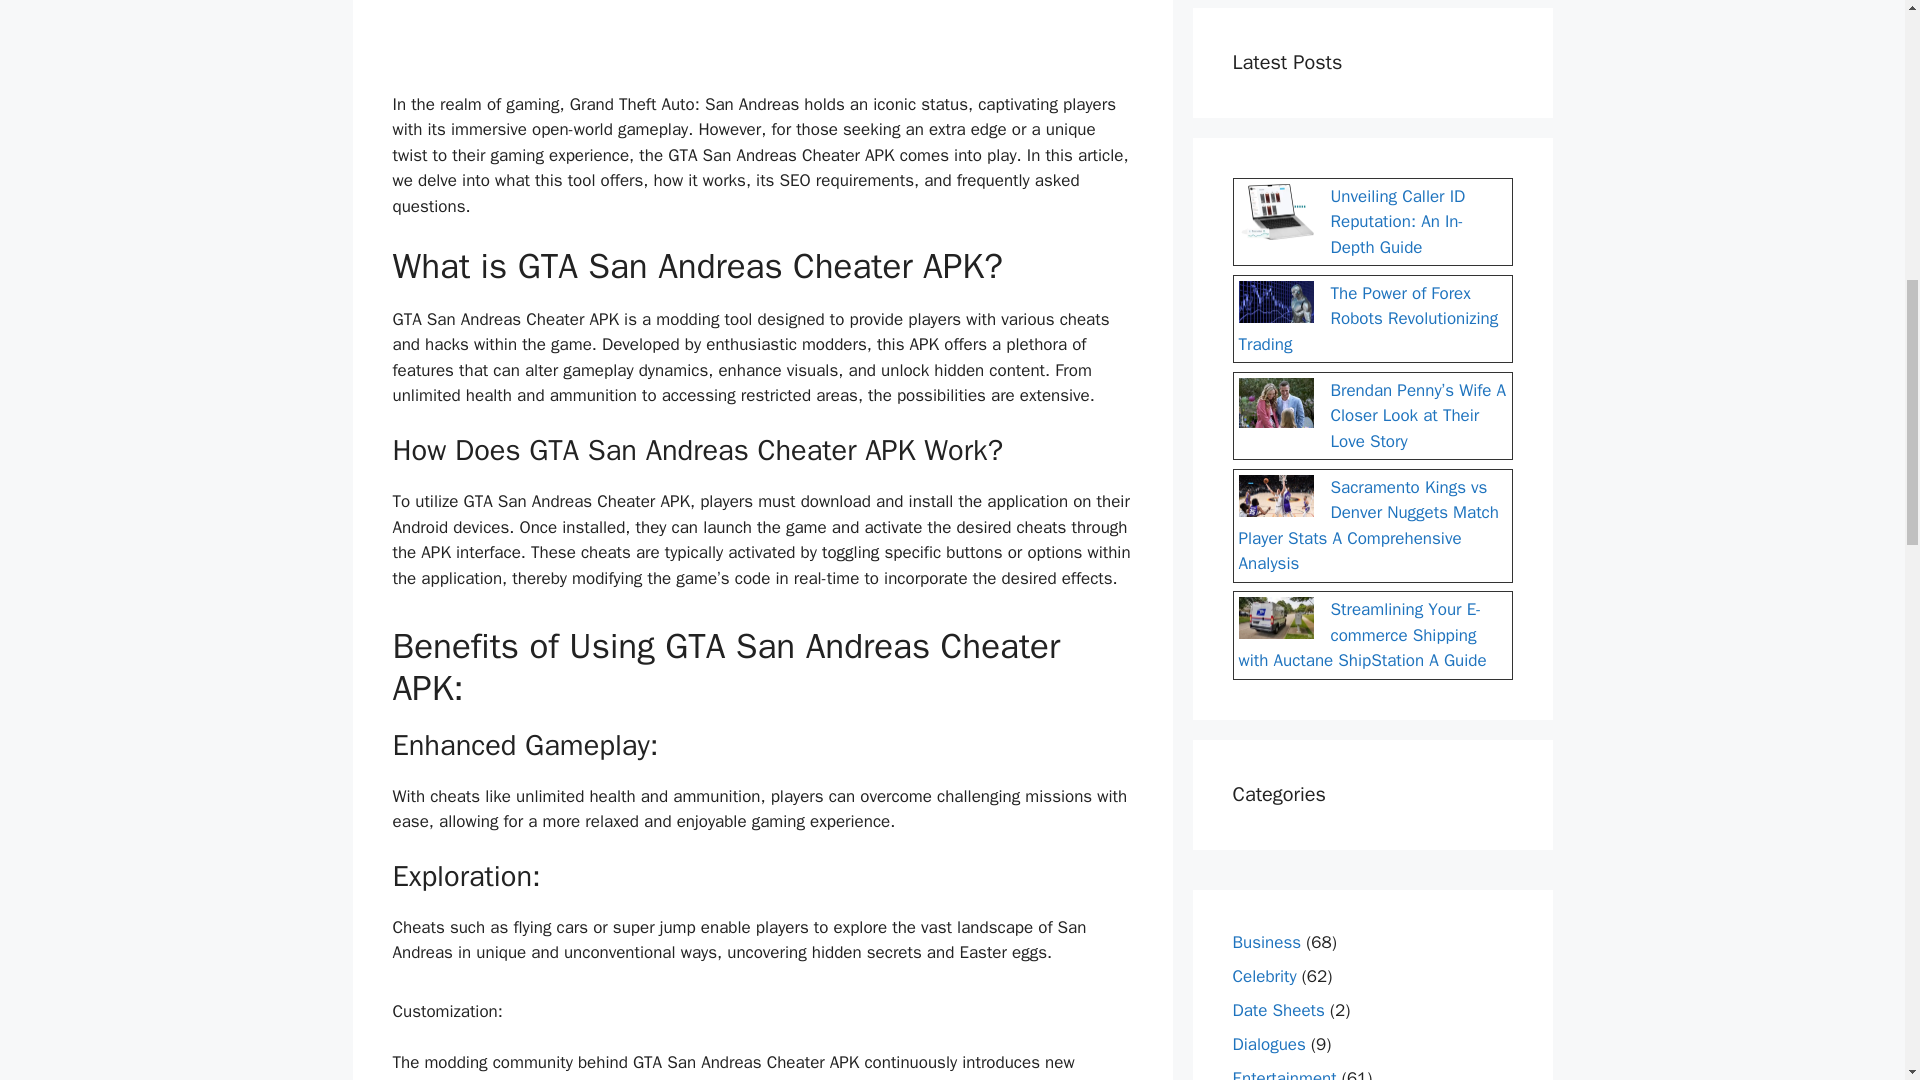 This screenshot has height=1080, width=1920. Describe the element at coordinates (1278, 1010) in the screenshot. I see `Date Sheets` at that location.